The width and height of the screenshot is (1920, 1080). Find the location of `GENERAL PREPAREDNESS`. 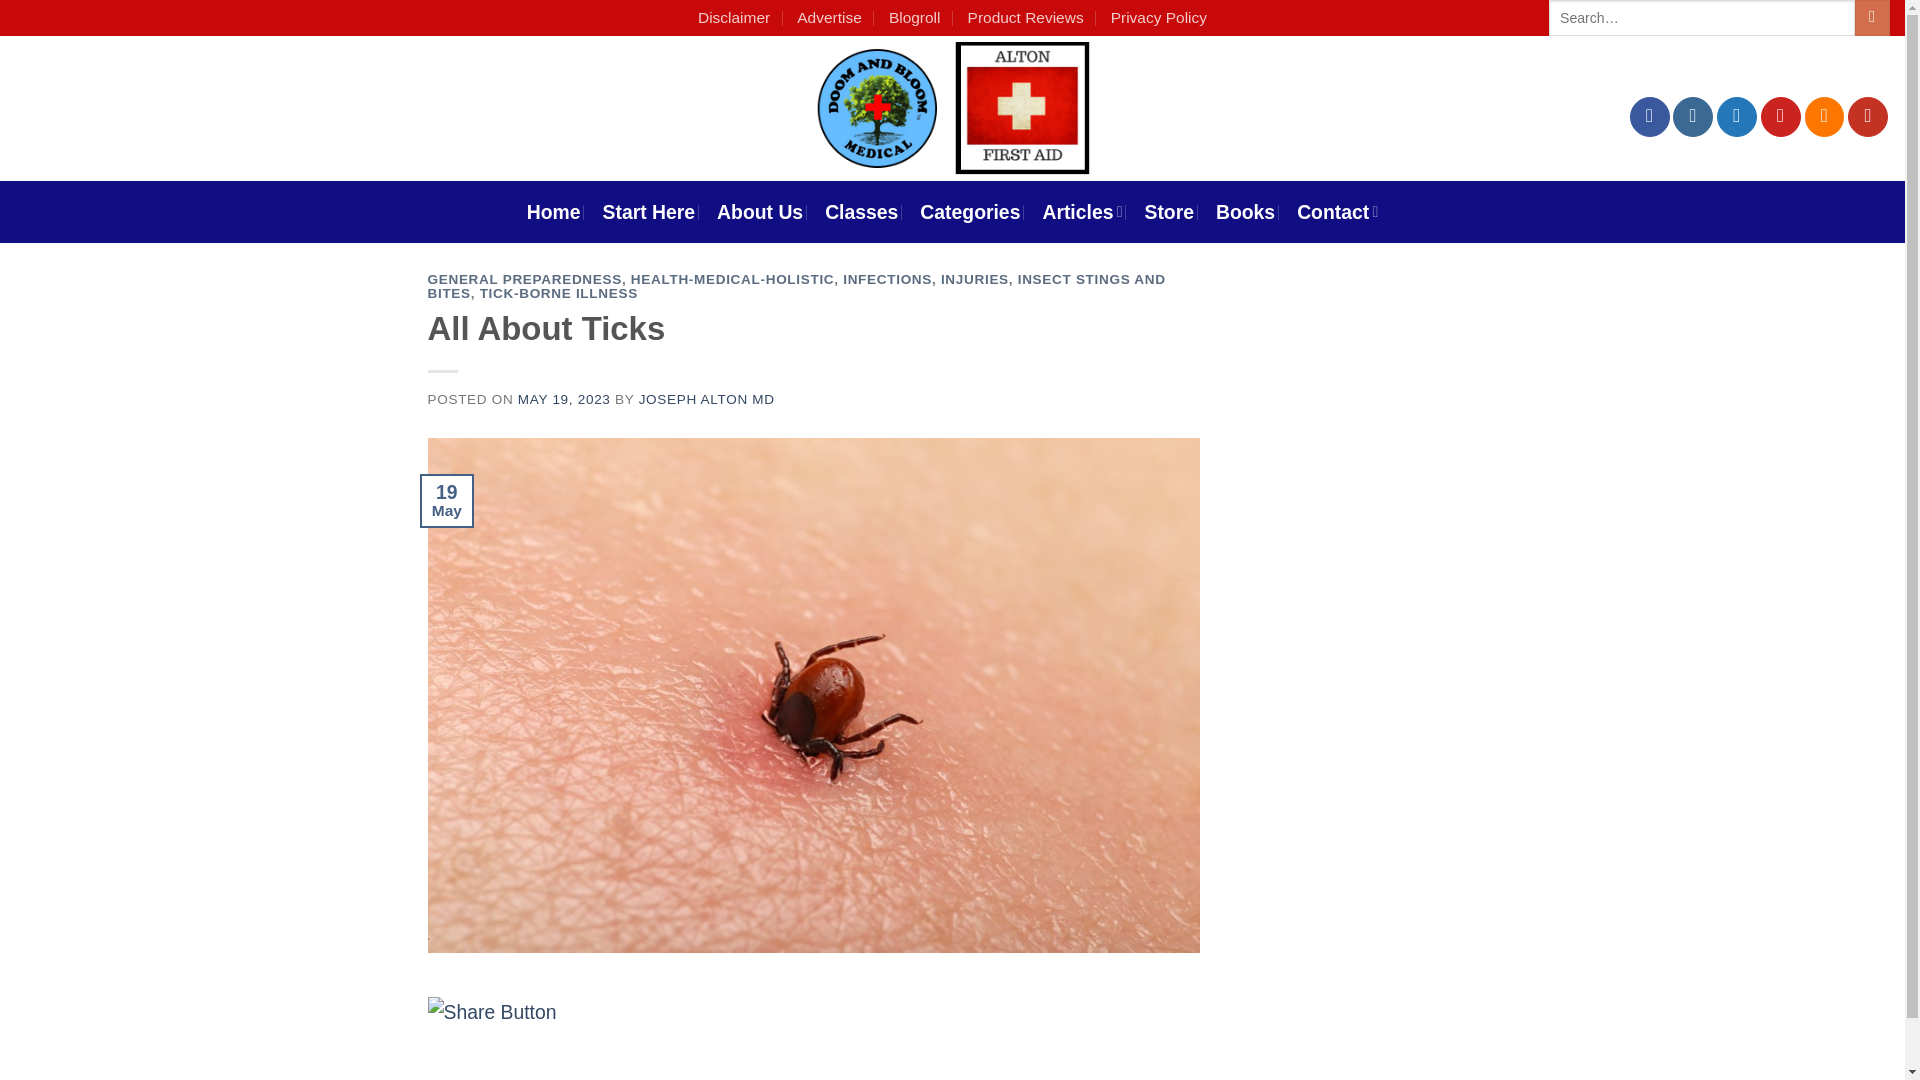

GENERAL PREPAREDNESS is located at coordinates (525, 280).